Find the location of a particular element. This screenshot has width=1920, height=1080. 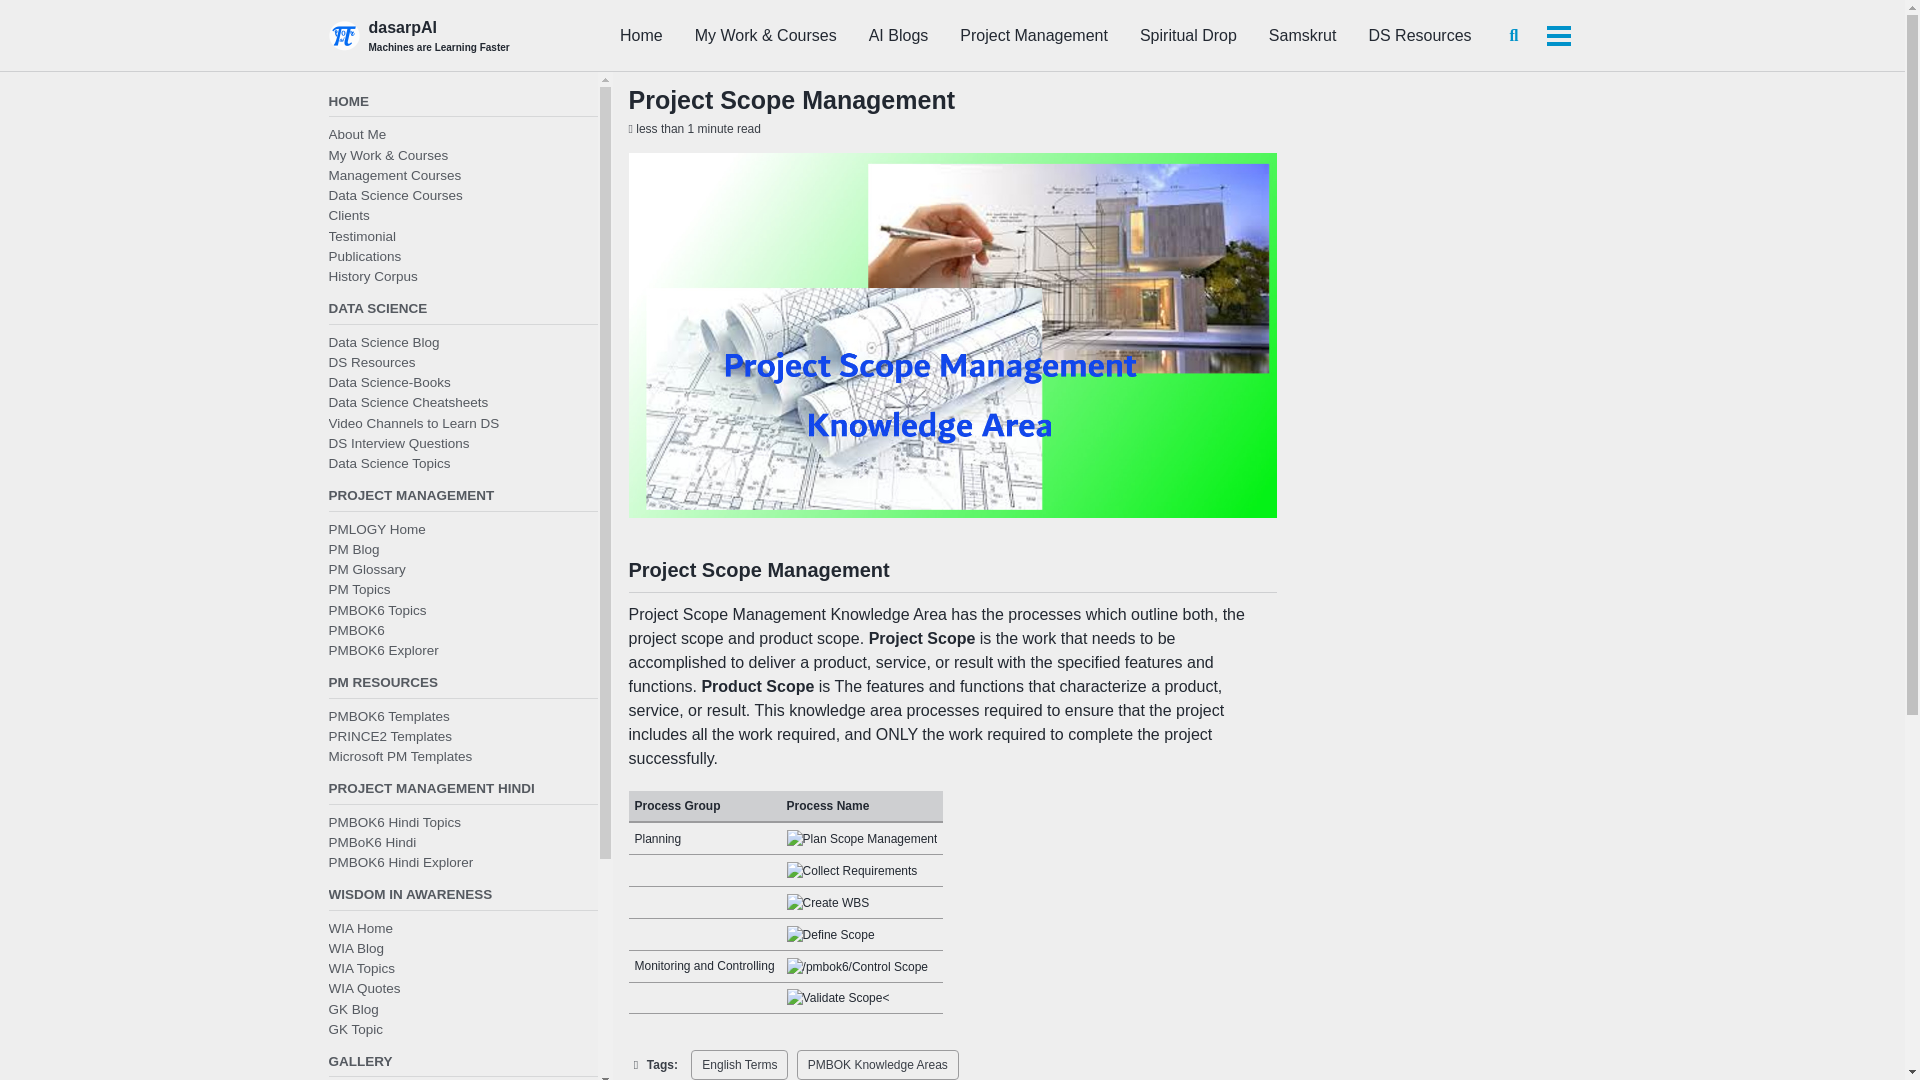

Publications is located at coordinates (364, 256).